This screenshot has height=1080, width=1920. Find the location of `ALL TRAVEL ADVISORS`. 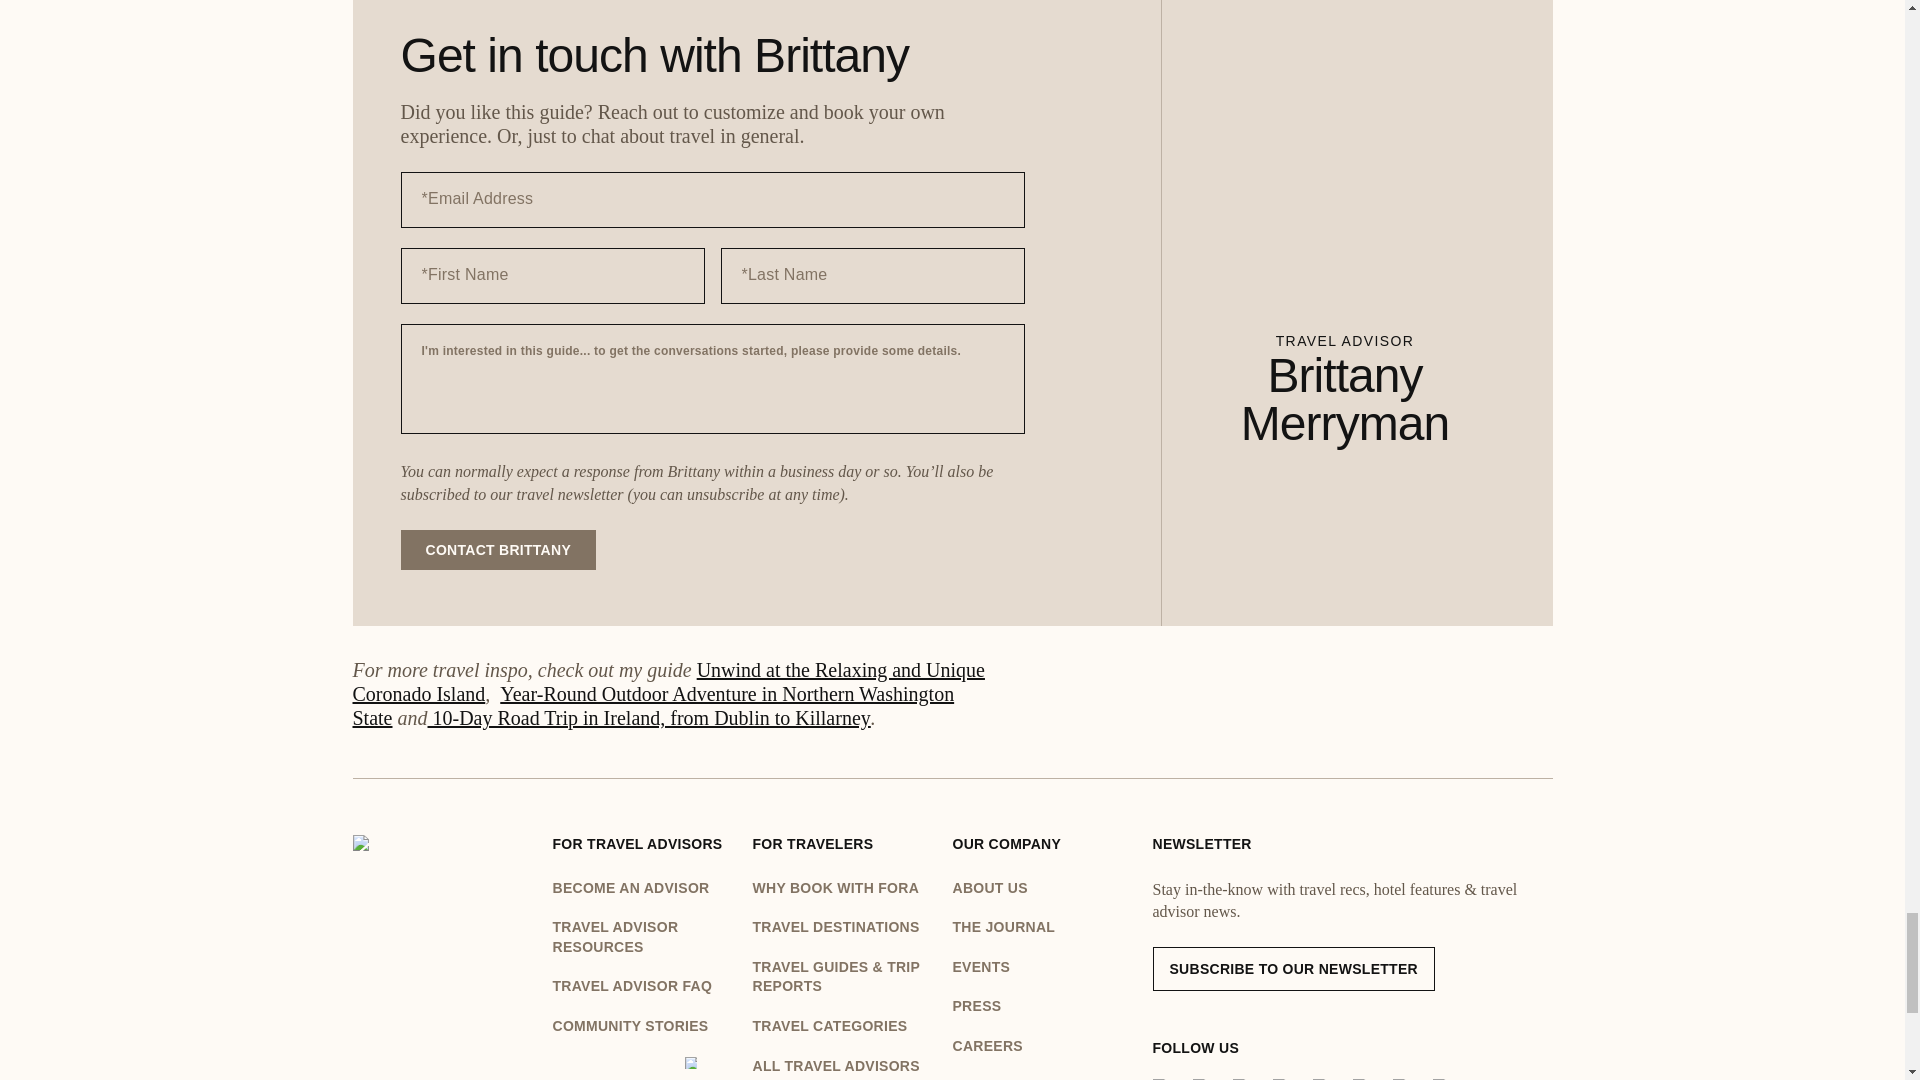

ALL TRAVEL ADVISORS is located at coordinates (842, 1066).